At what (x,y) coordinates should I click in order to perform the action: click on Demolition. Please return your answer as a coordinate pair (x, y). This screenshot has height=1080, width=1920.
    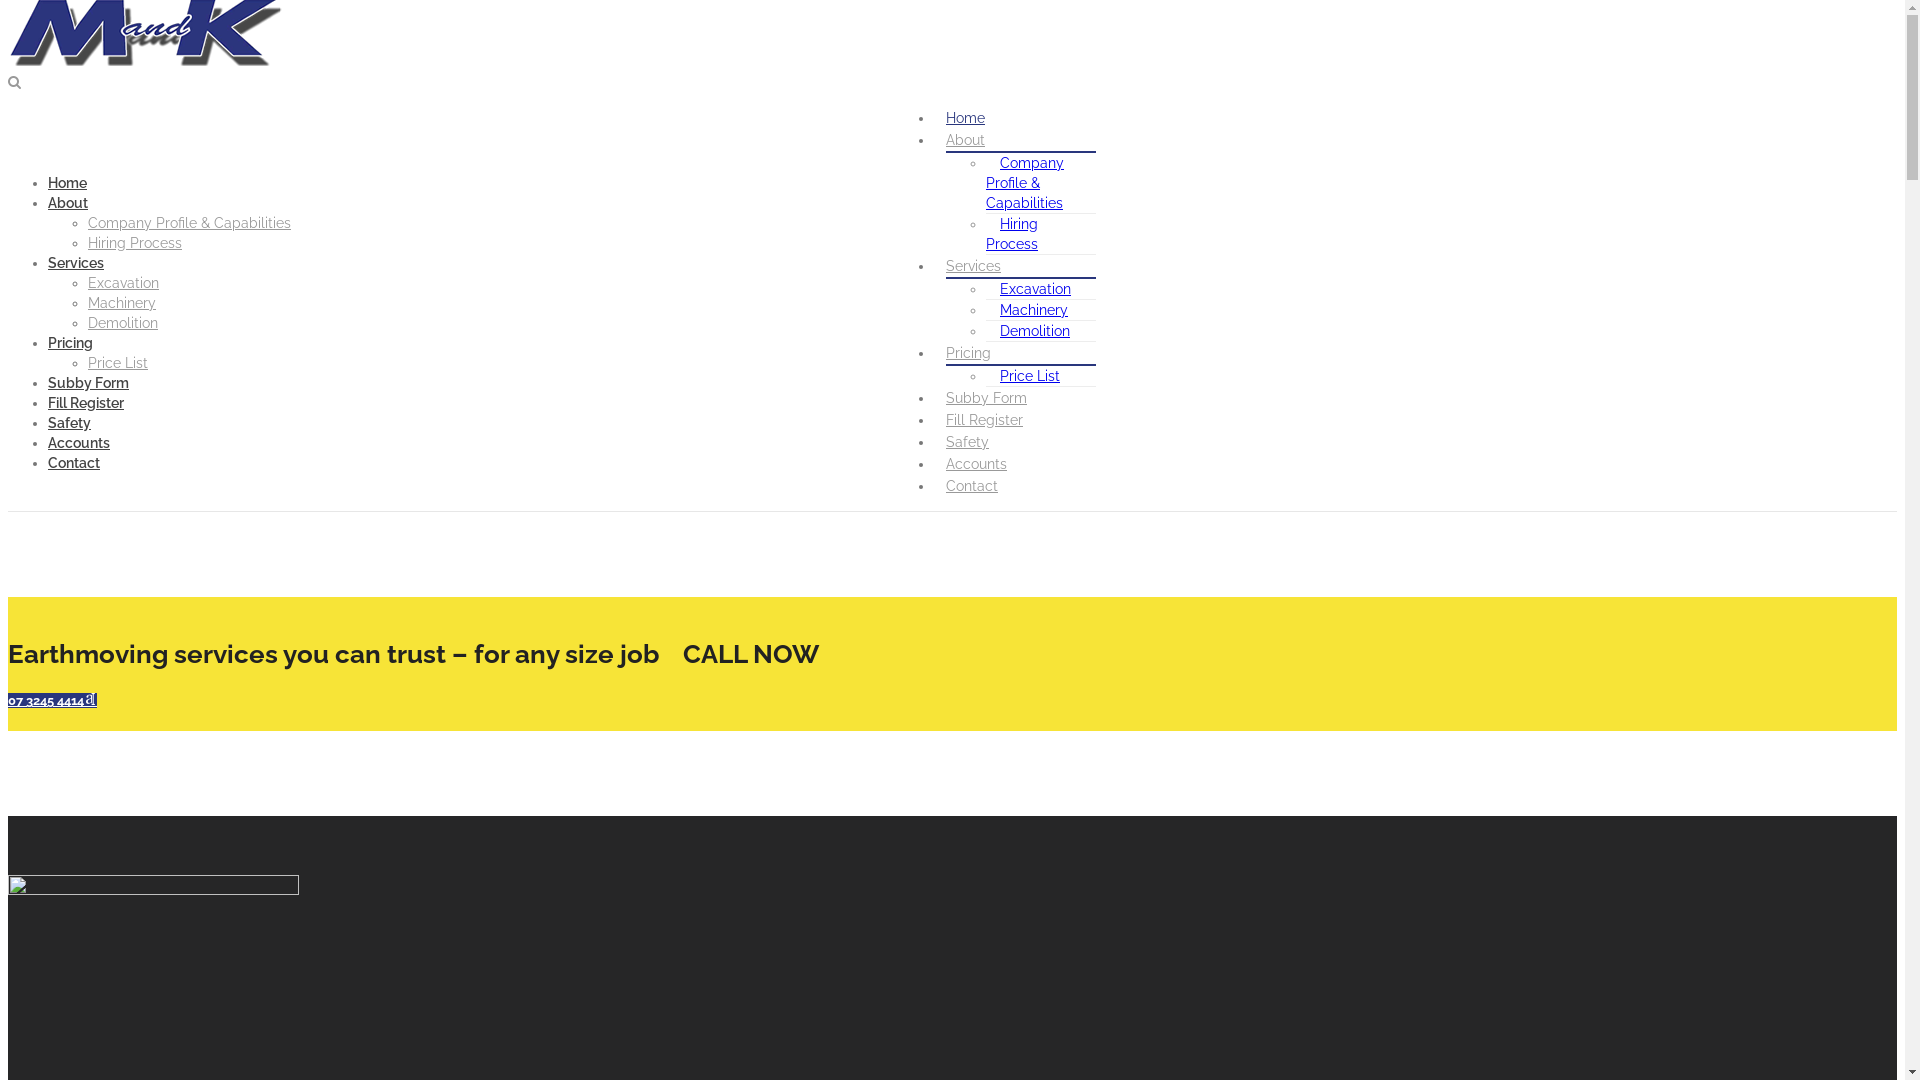
    Looking at the image, I should click on (1035, 331).